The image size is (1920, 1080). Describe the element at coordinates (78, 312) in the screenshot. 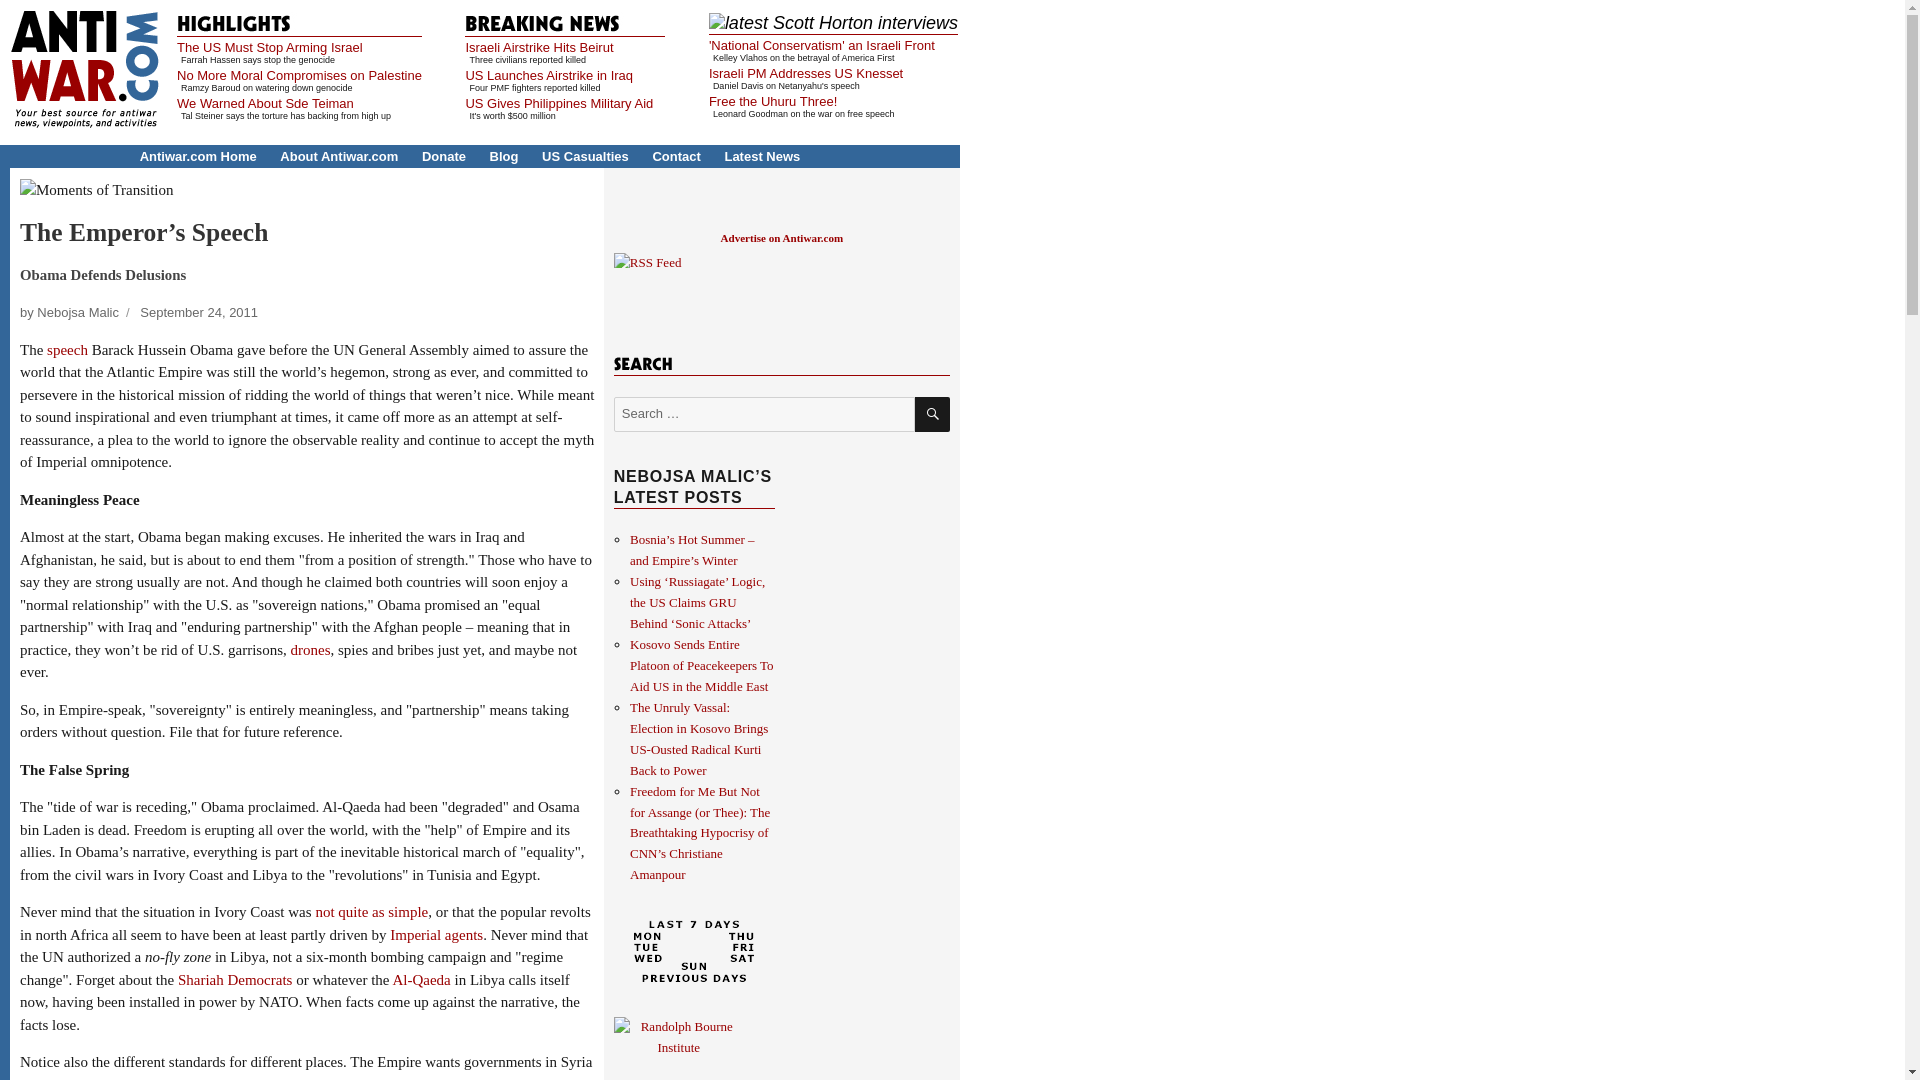

I see `Nebojsa Malic` at that location.